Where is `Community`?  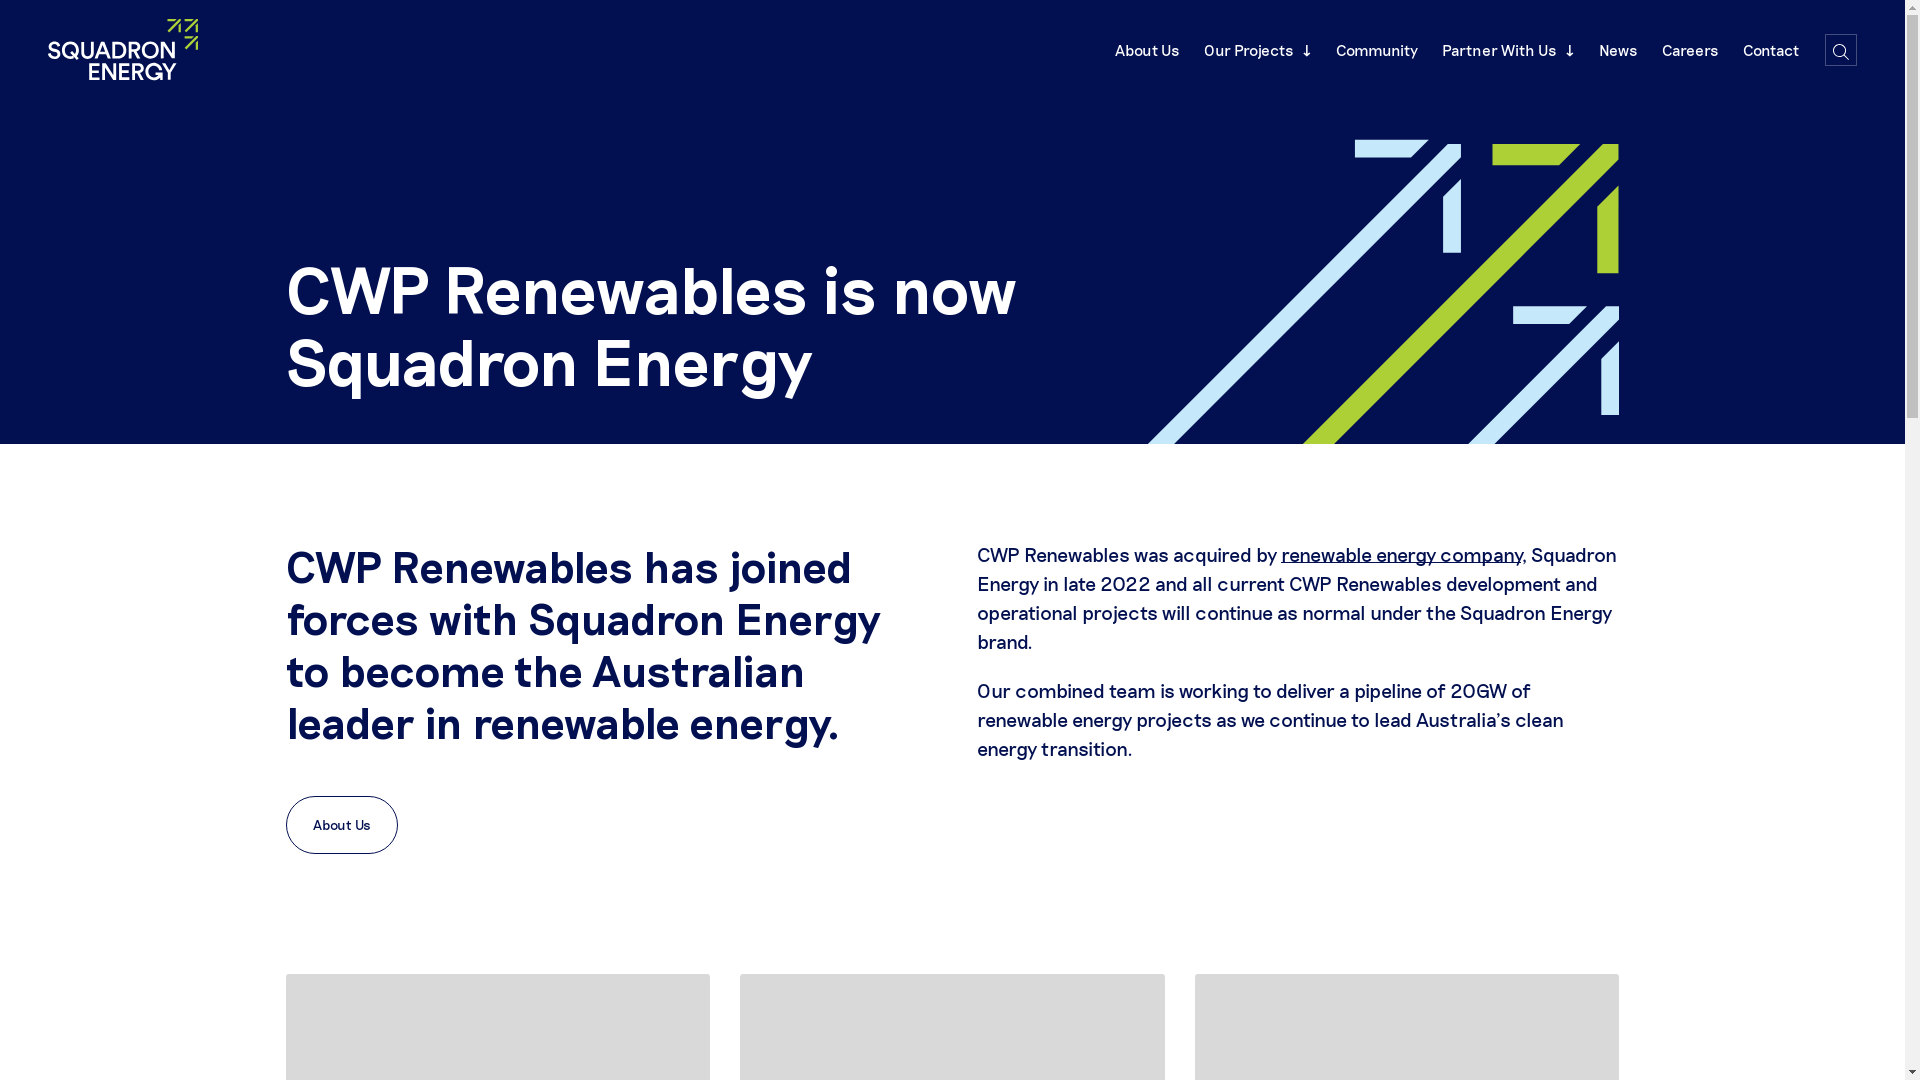
Community is located at coordinates (1377, 50).